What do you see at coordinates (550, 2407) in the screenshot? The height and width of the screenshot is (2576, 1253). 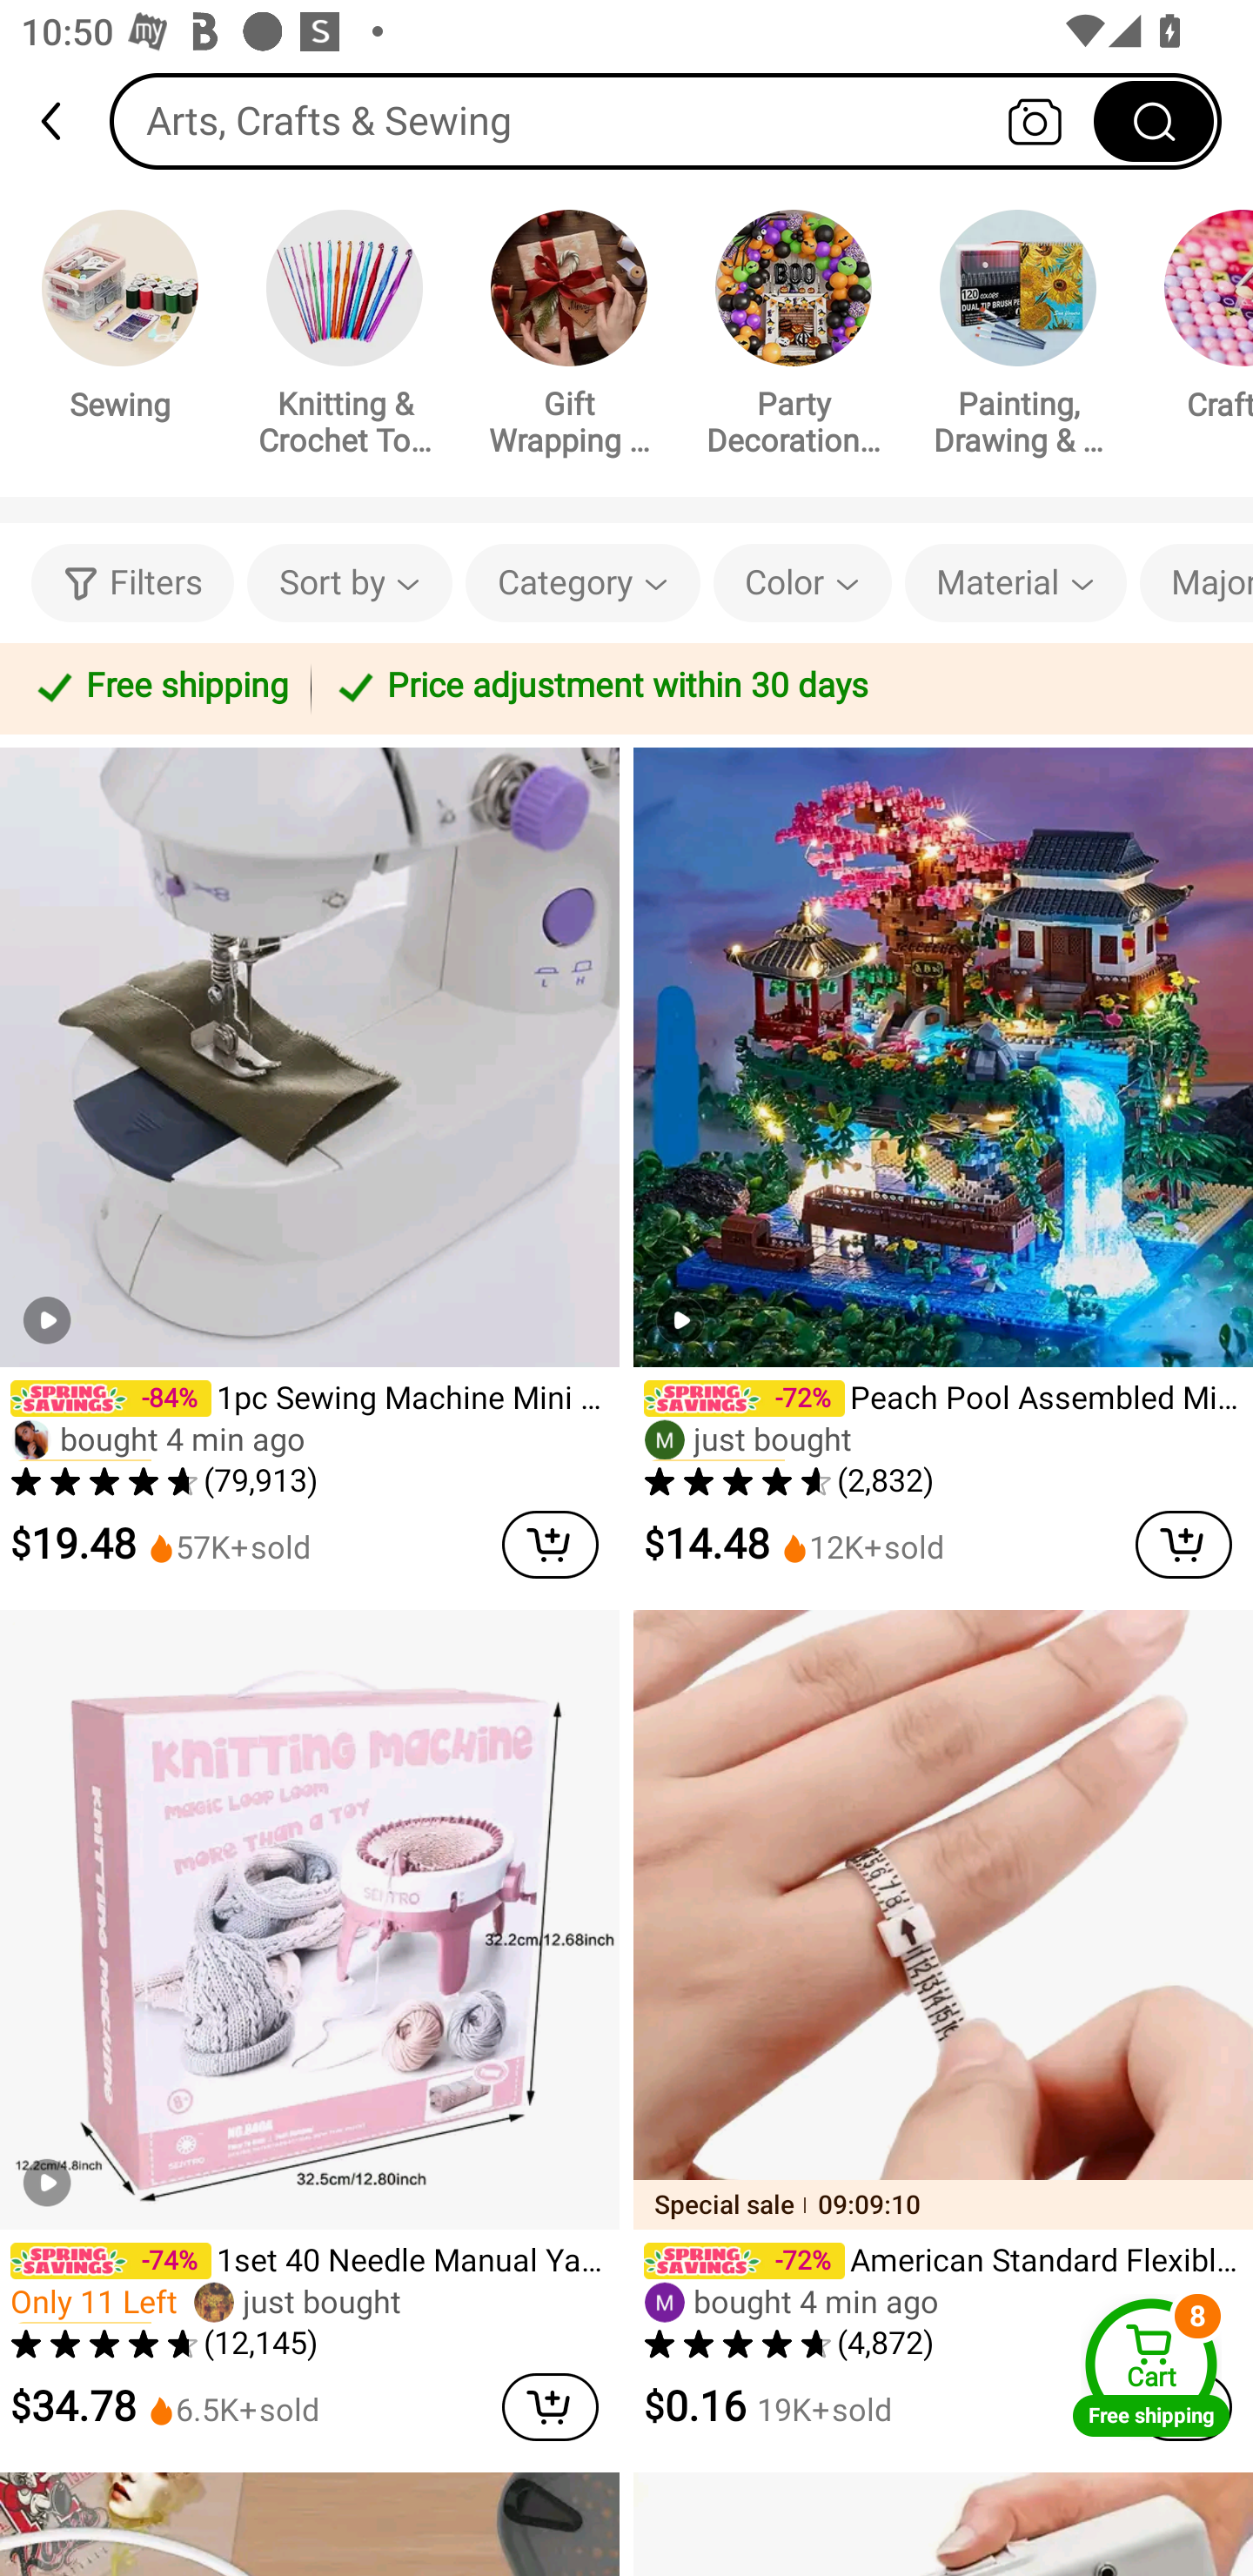 I see `cart delete` at bounding box center [550, 2407].